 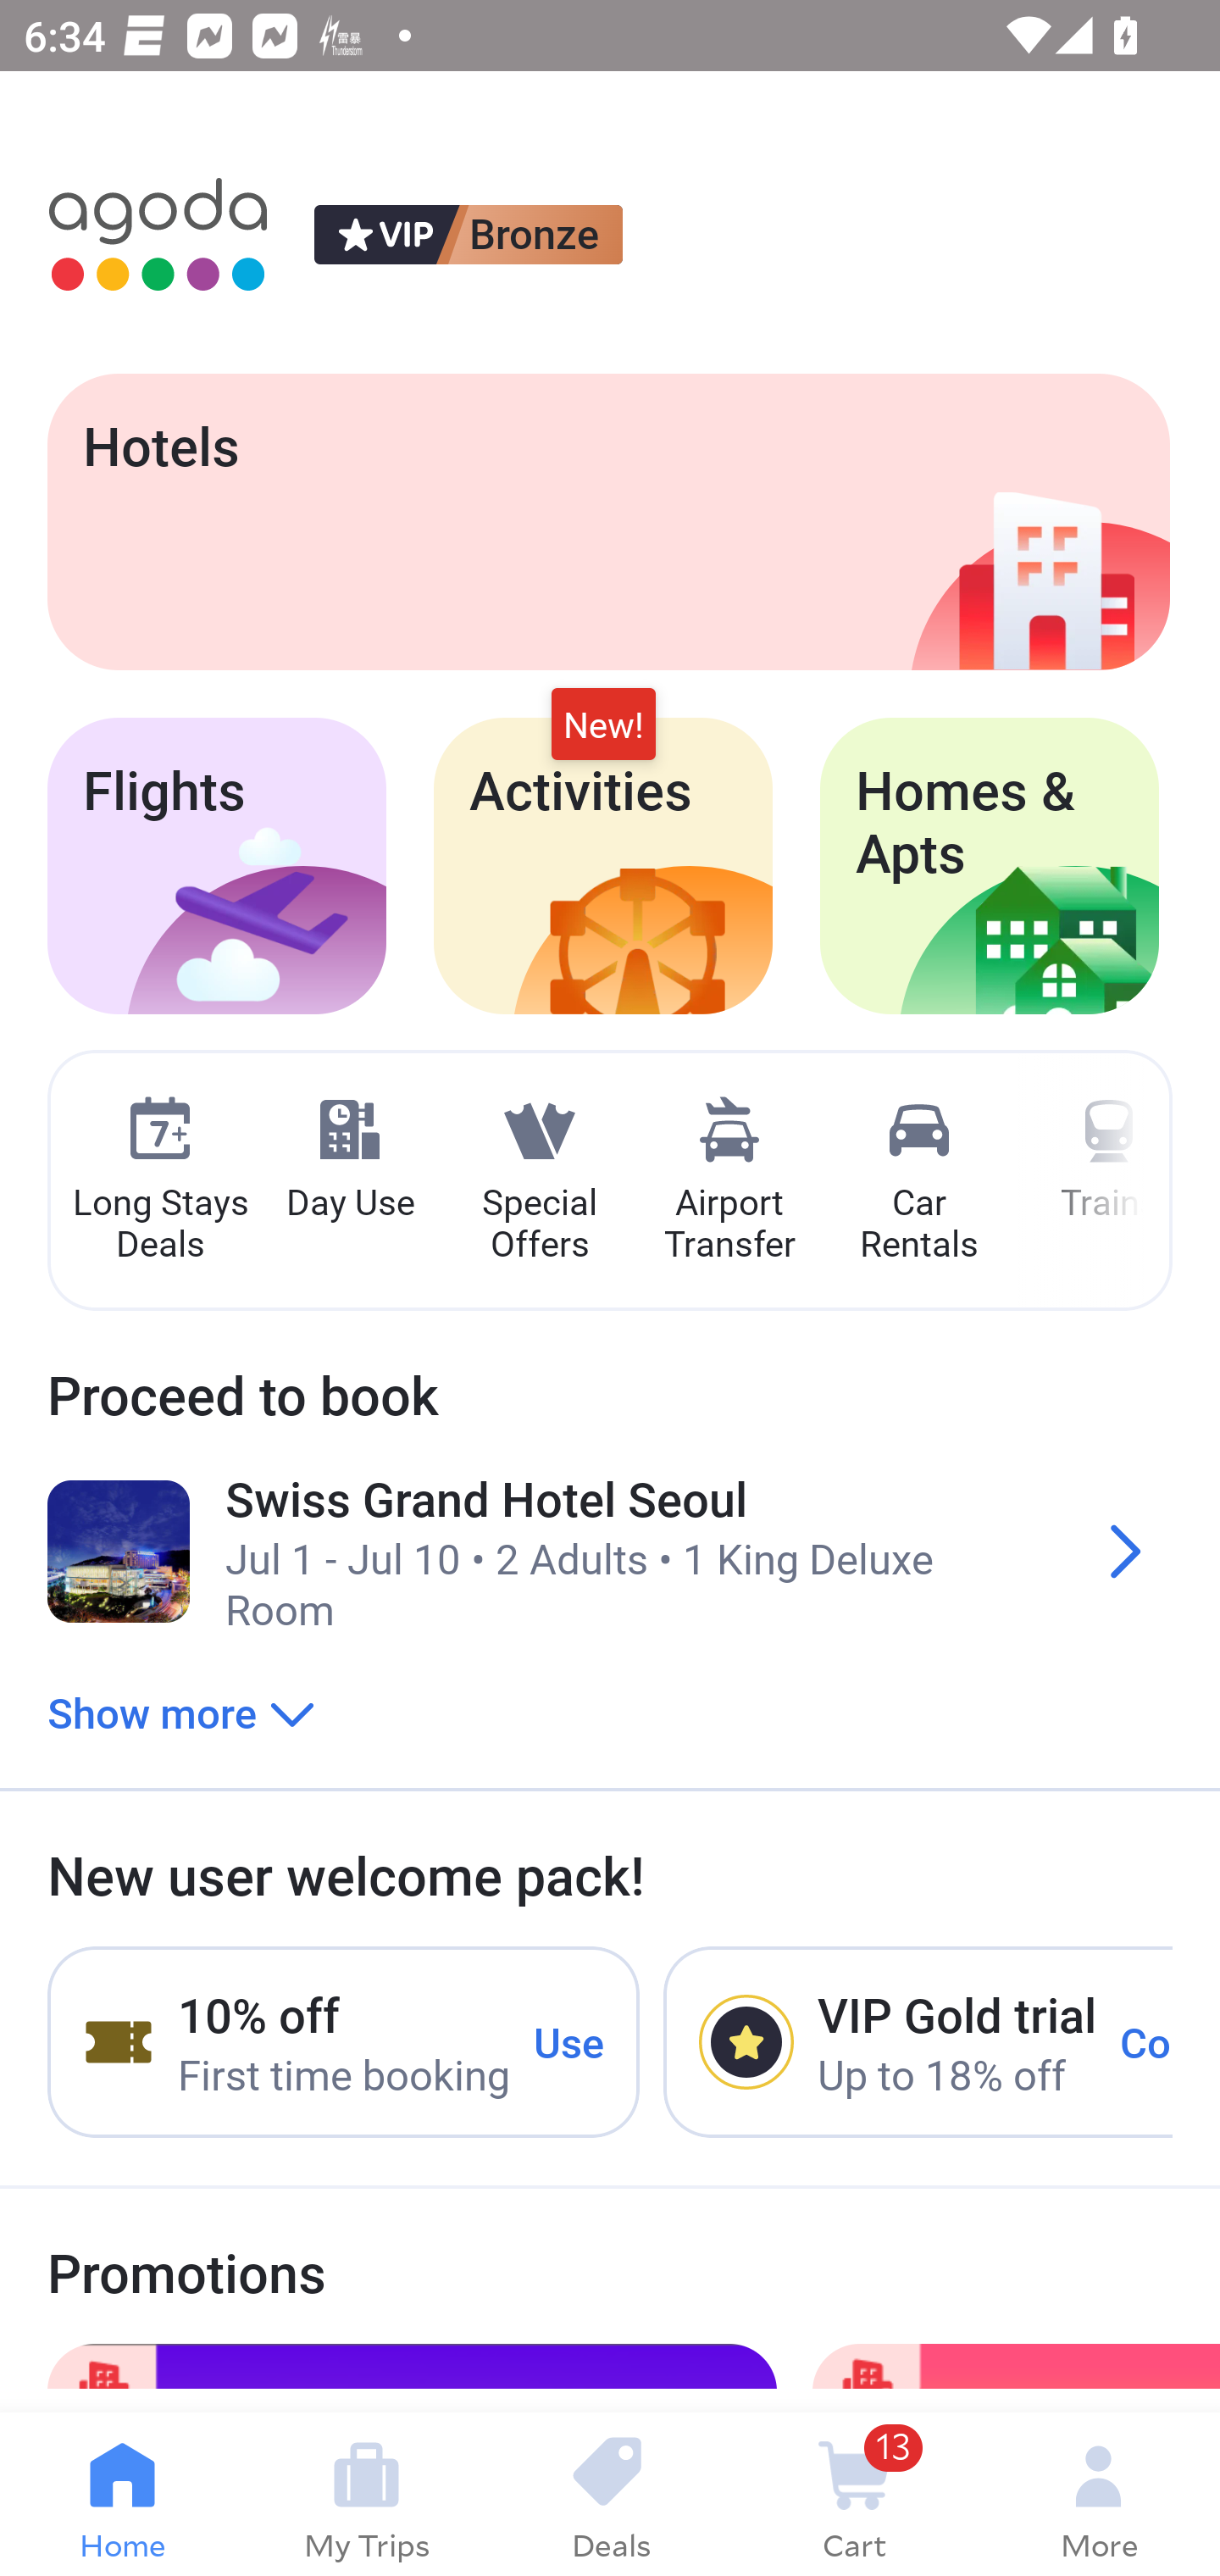 I want to click on Deals, so click(x=610, y=2495).